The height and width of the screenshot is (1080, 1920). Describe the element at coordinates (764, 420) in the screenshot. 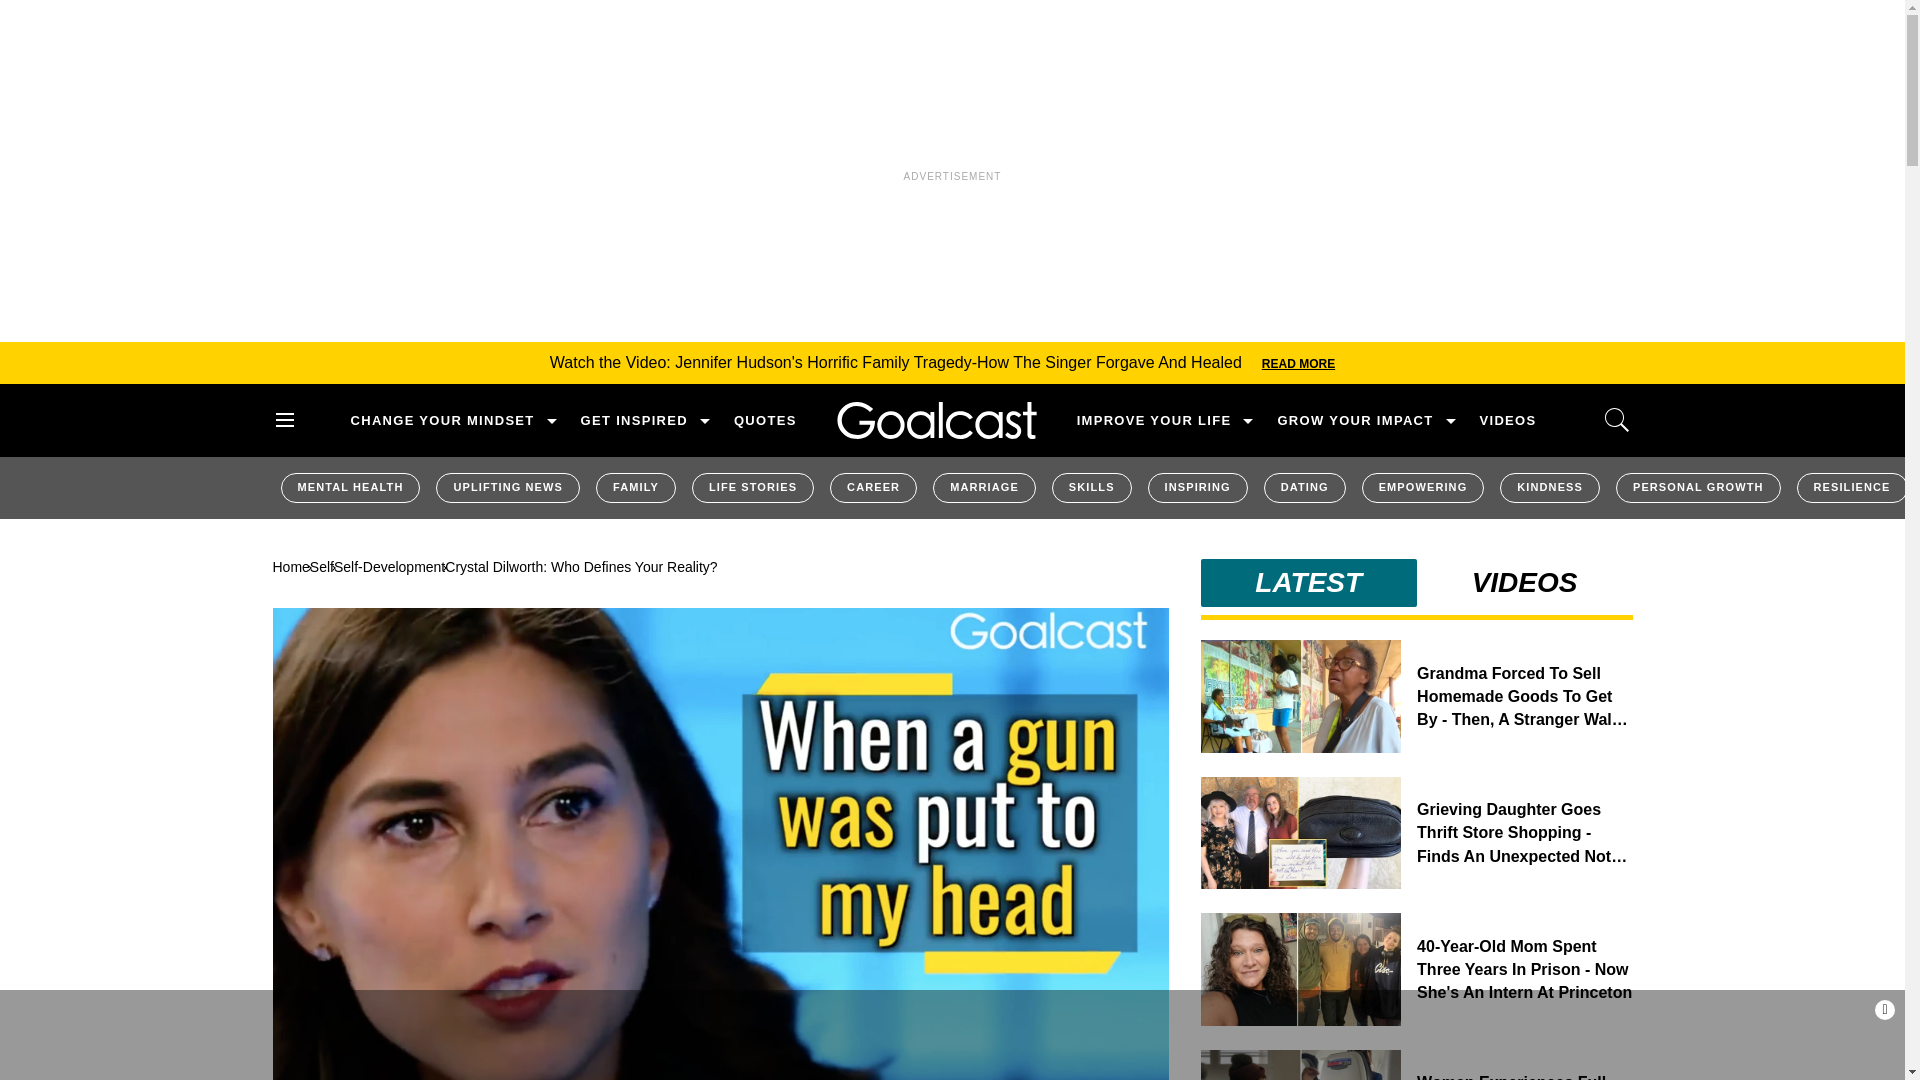

I see `QUOTES` at that location.